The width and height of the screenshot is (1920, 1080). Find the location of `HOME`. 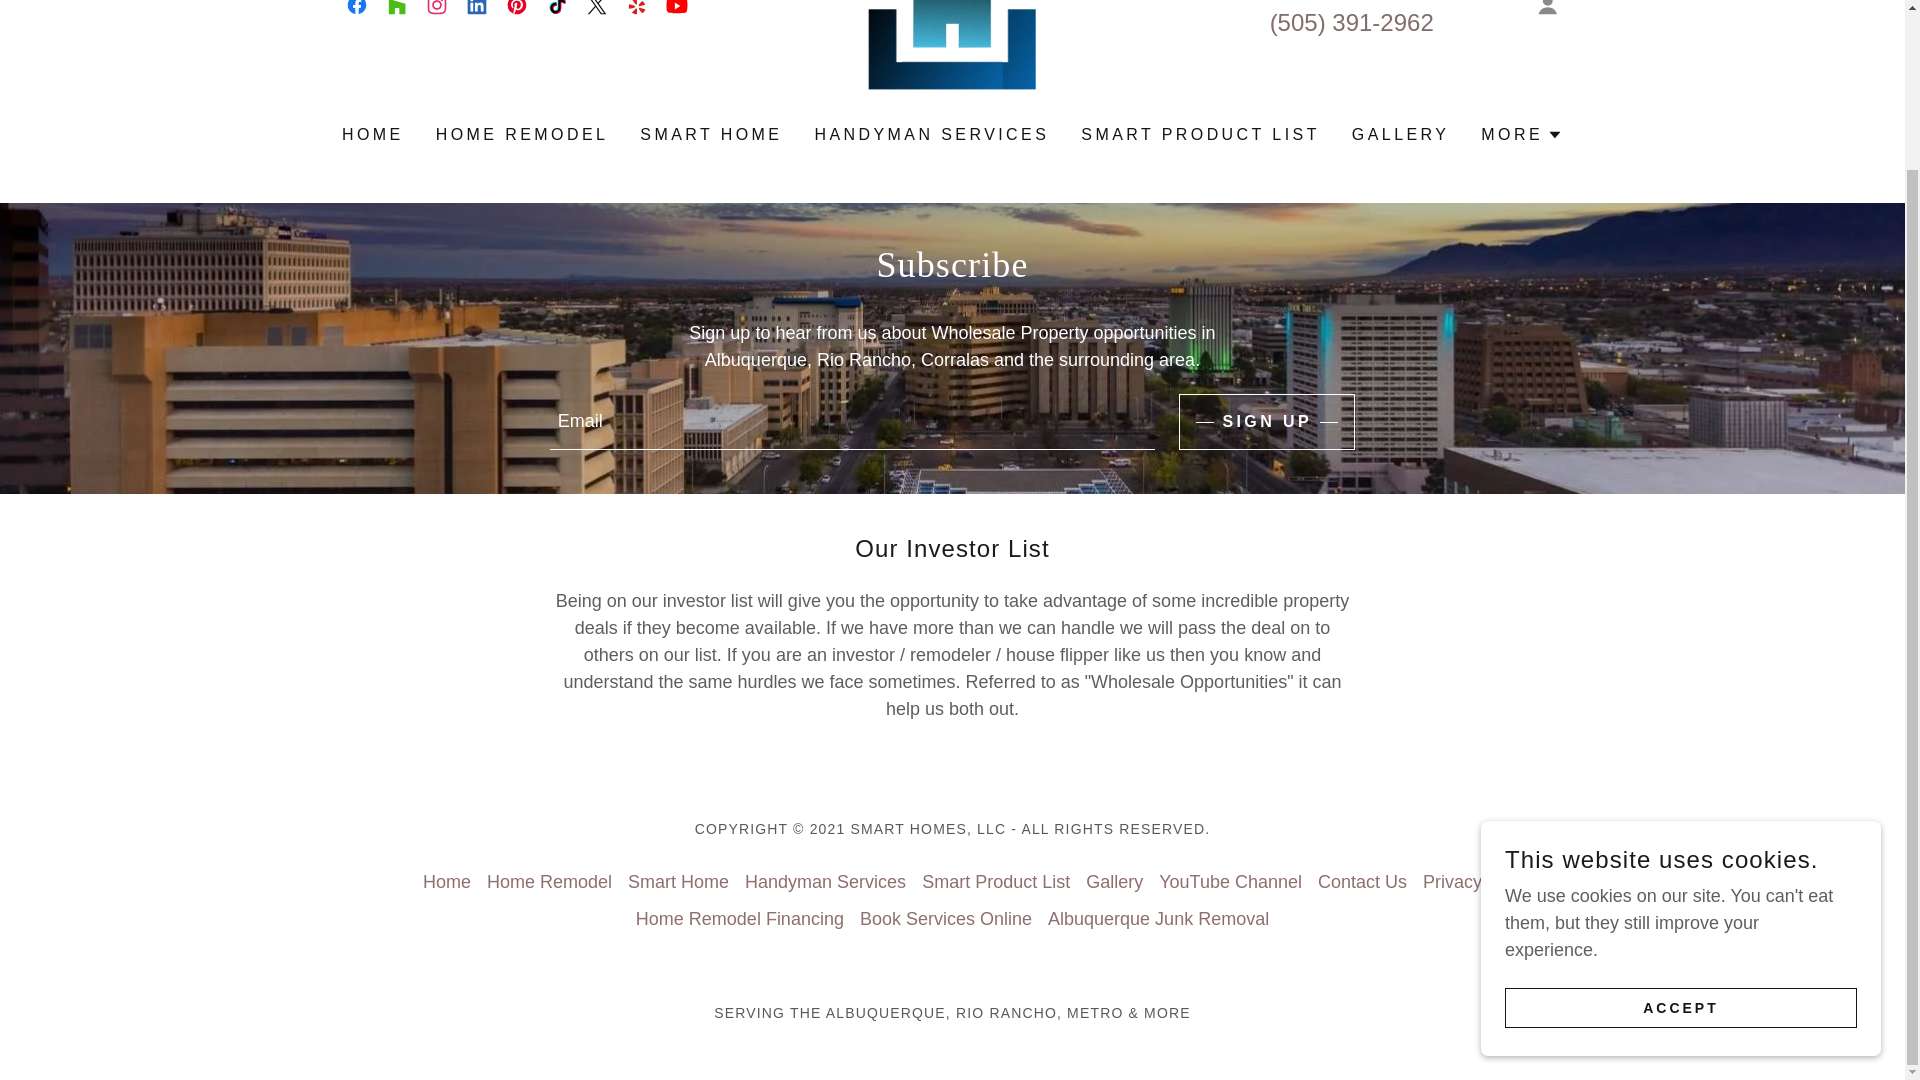

HOME is located at coordinates (373, 134).